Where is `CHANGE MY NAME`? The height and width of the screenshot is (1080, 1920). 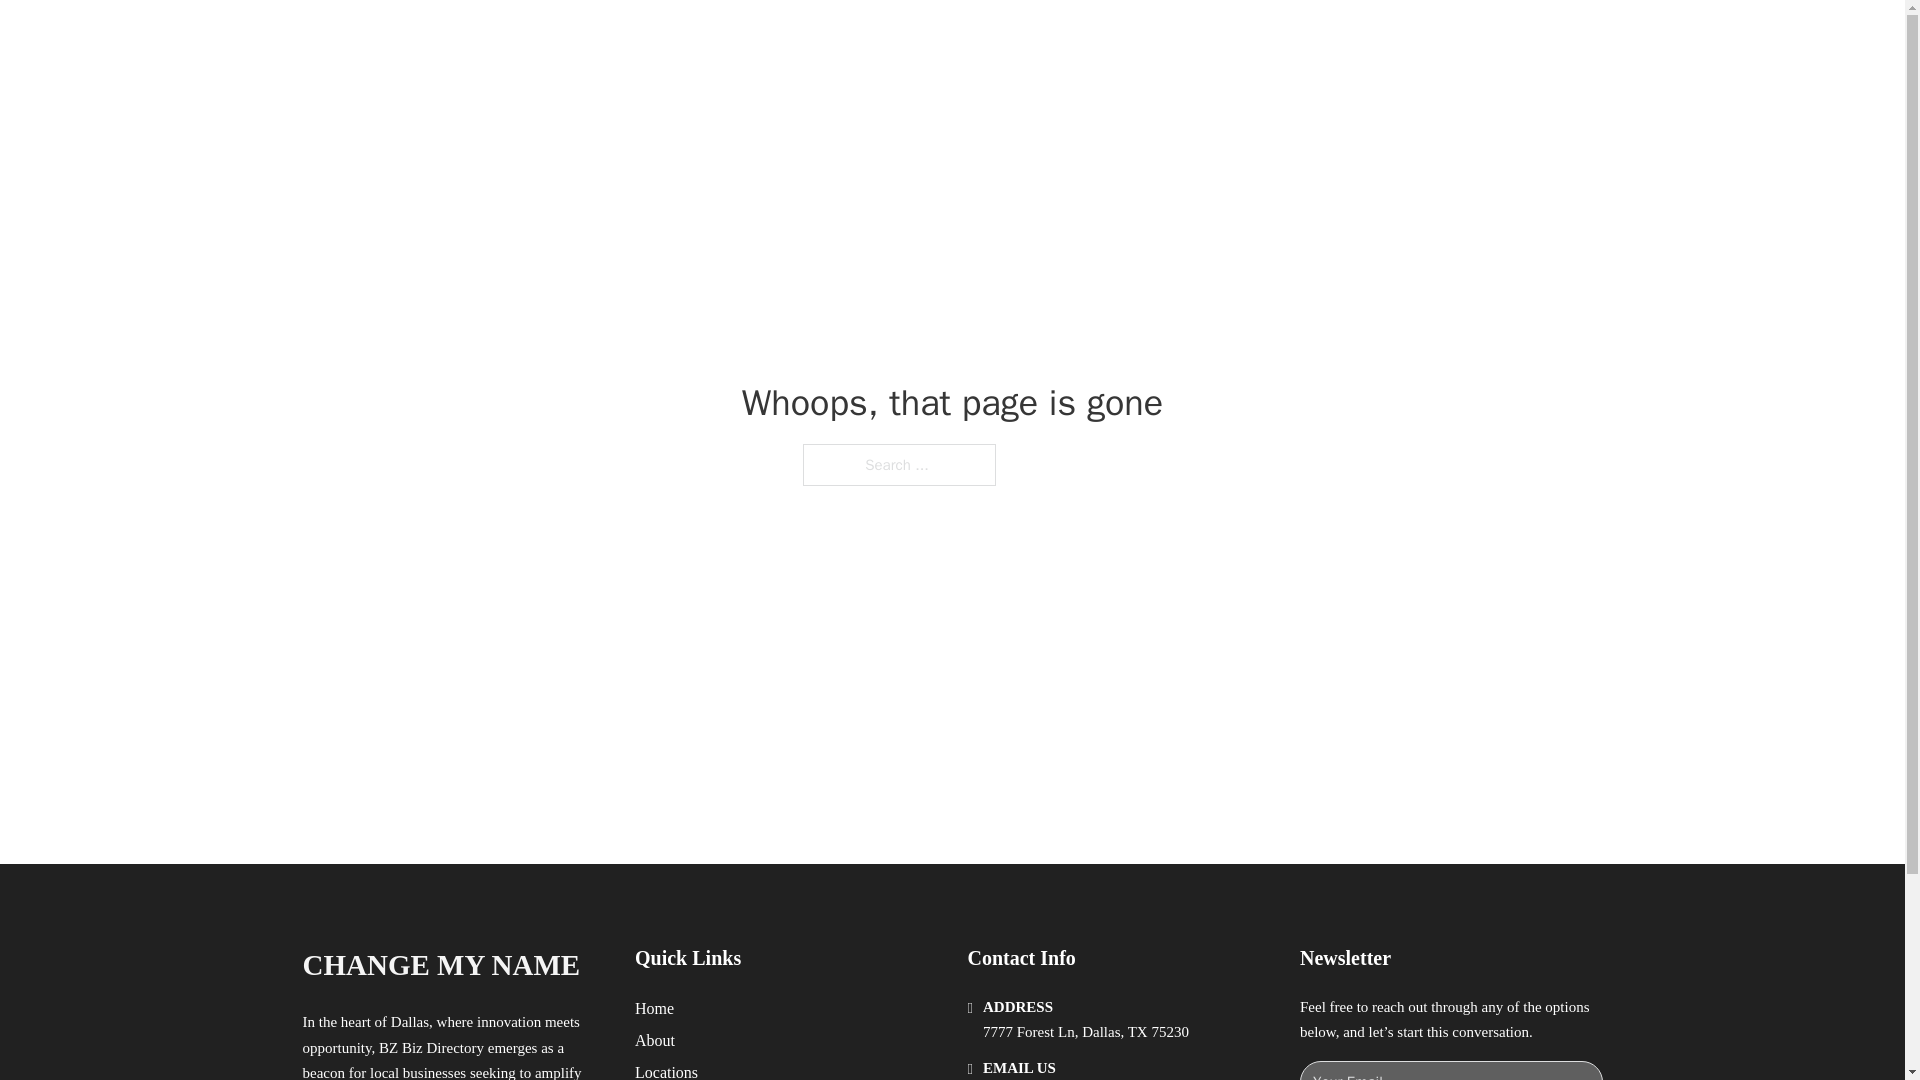
CHANGE MY NAME is located at coordinates (440, 965).